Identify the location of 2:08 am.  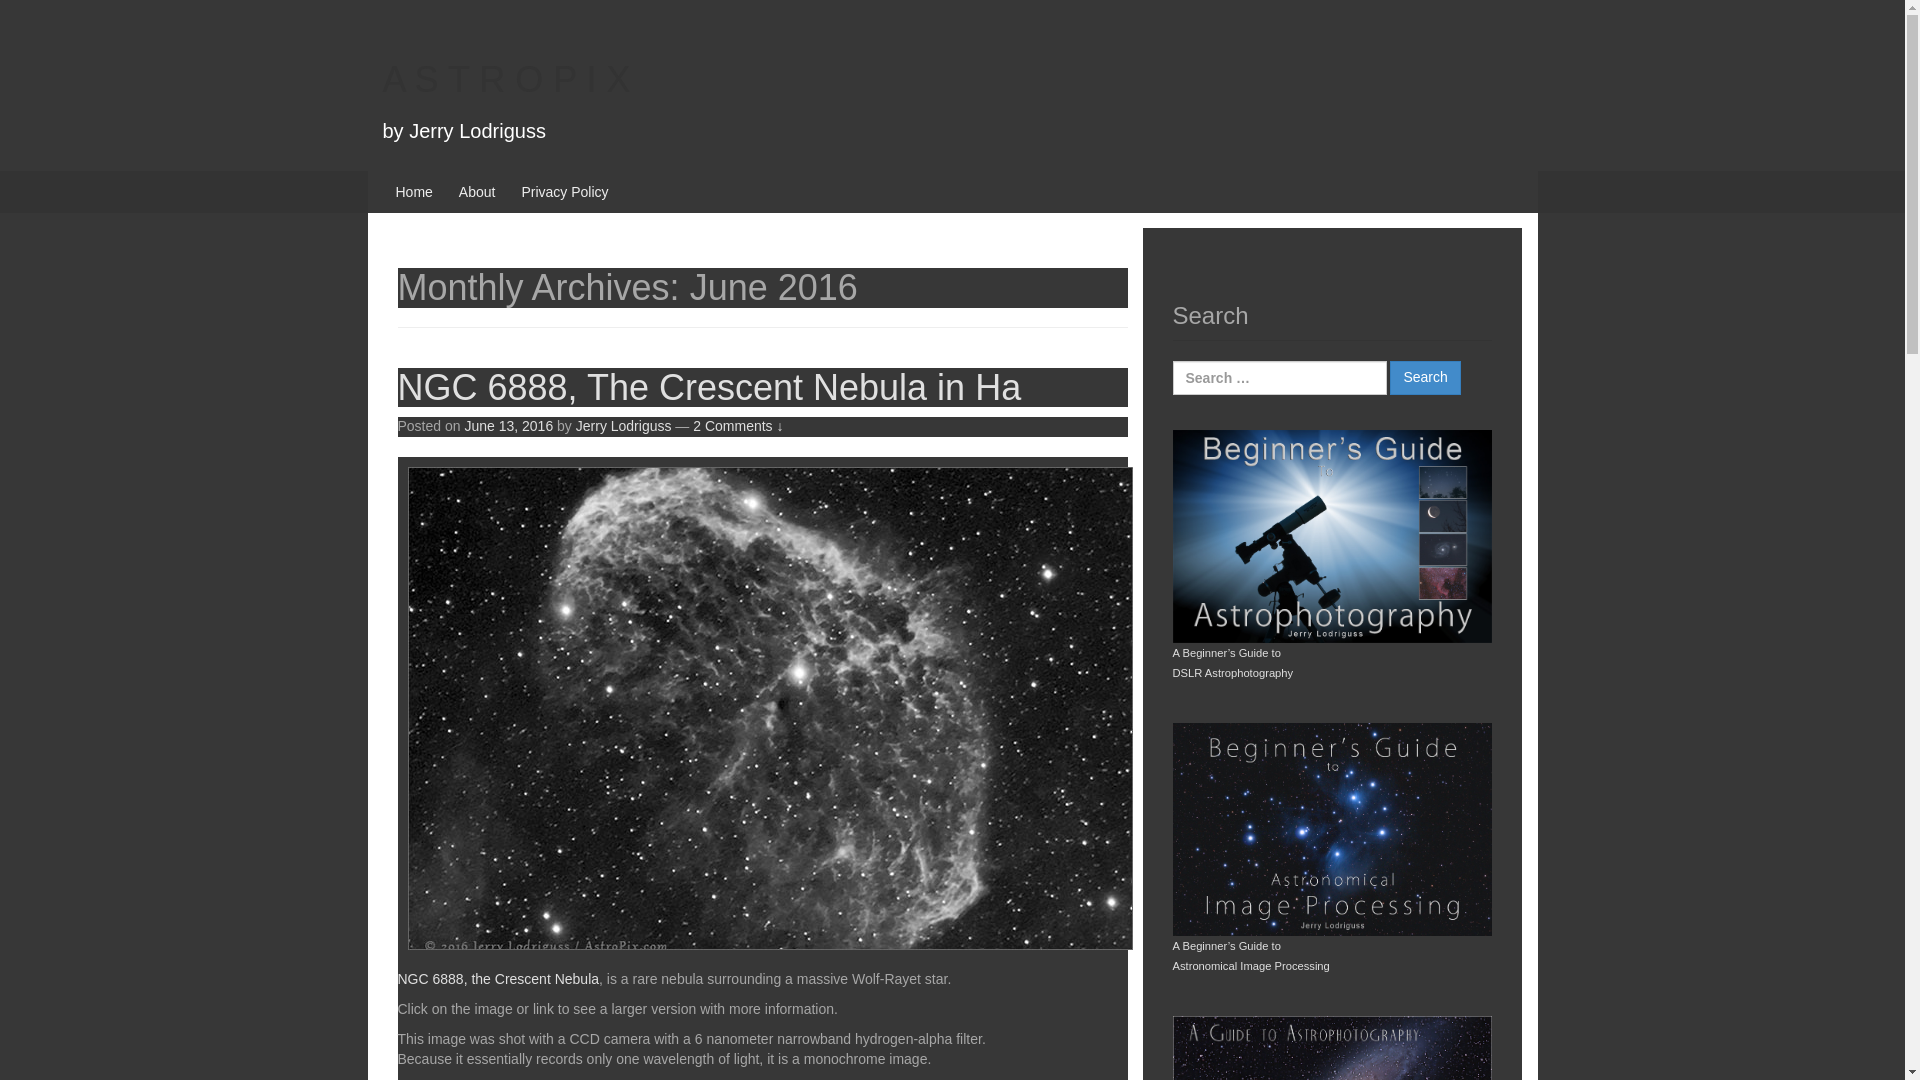
(508, 426).